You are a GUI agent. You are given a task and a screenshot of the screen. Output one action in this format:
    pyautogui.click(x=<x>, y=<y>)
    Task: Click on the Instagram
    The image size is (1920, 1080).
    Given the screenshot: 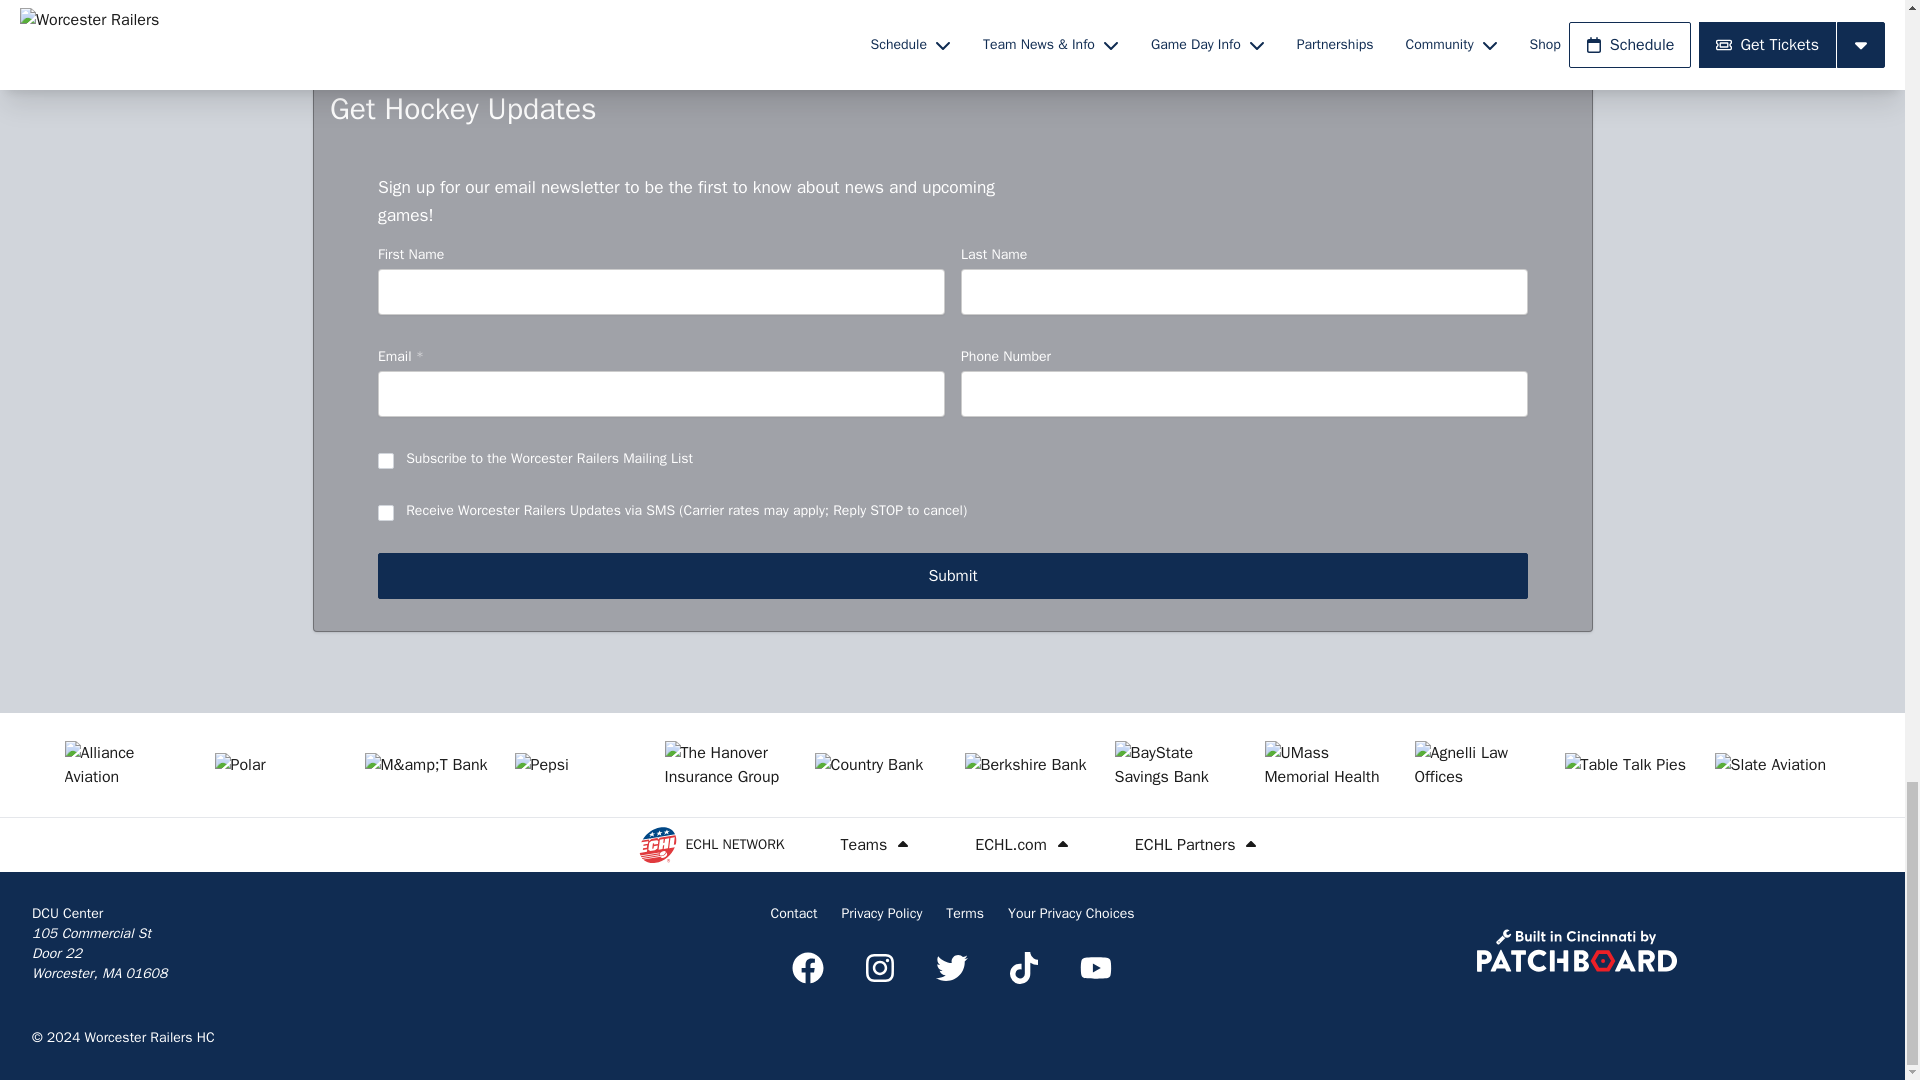 What is the action you would take?
    pyautogui.click(x=880, y=967)
    